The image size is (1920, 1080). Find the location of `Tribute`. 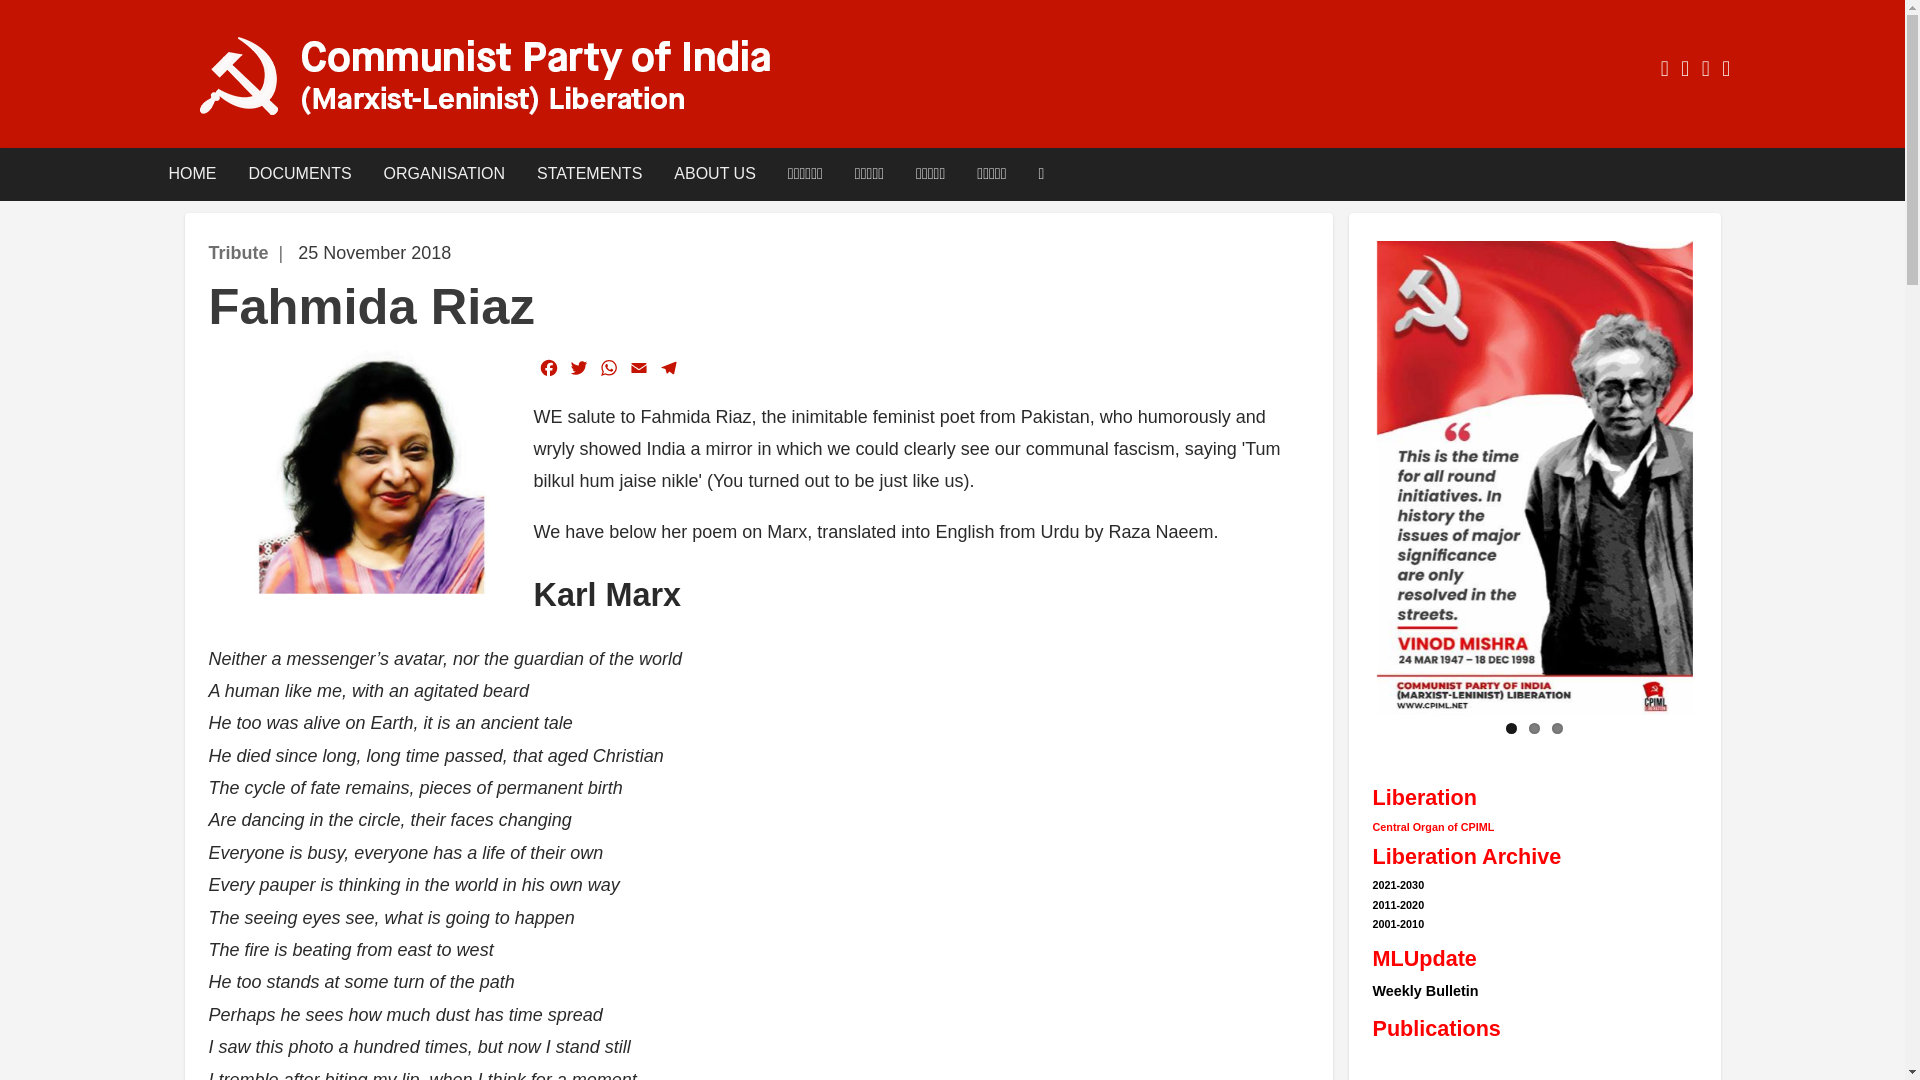

Tribute is located at coordinates (238, 253).